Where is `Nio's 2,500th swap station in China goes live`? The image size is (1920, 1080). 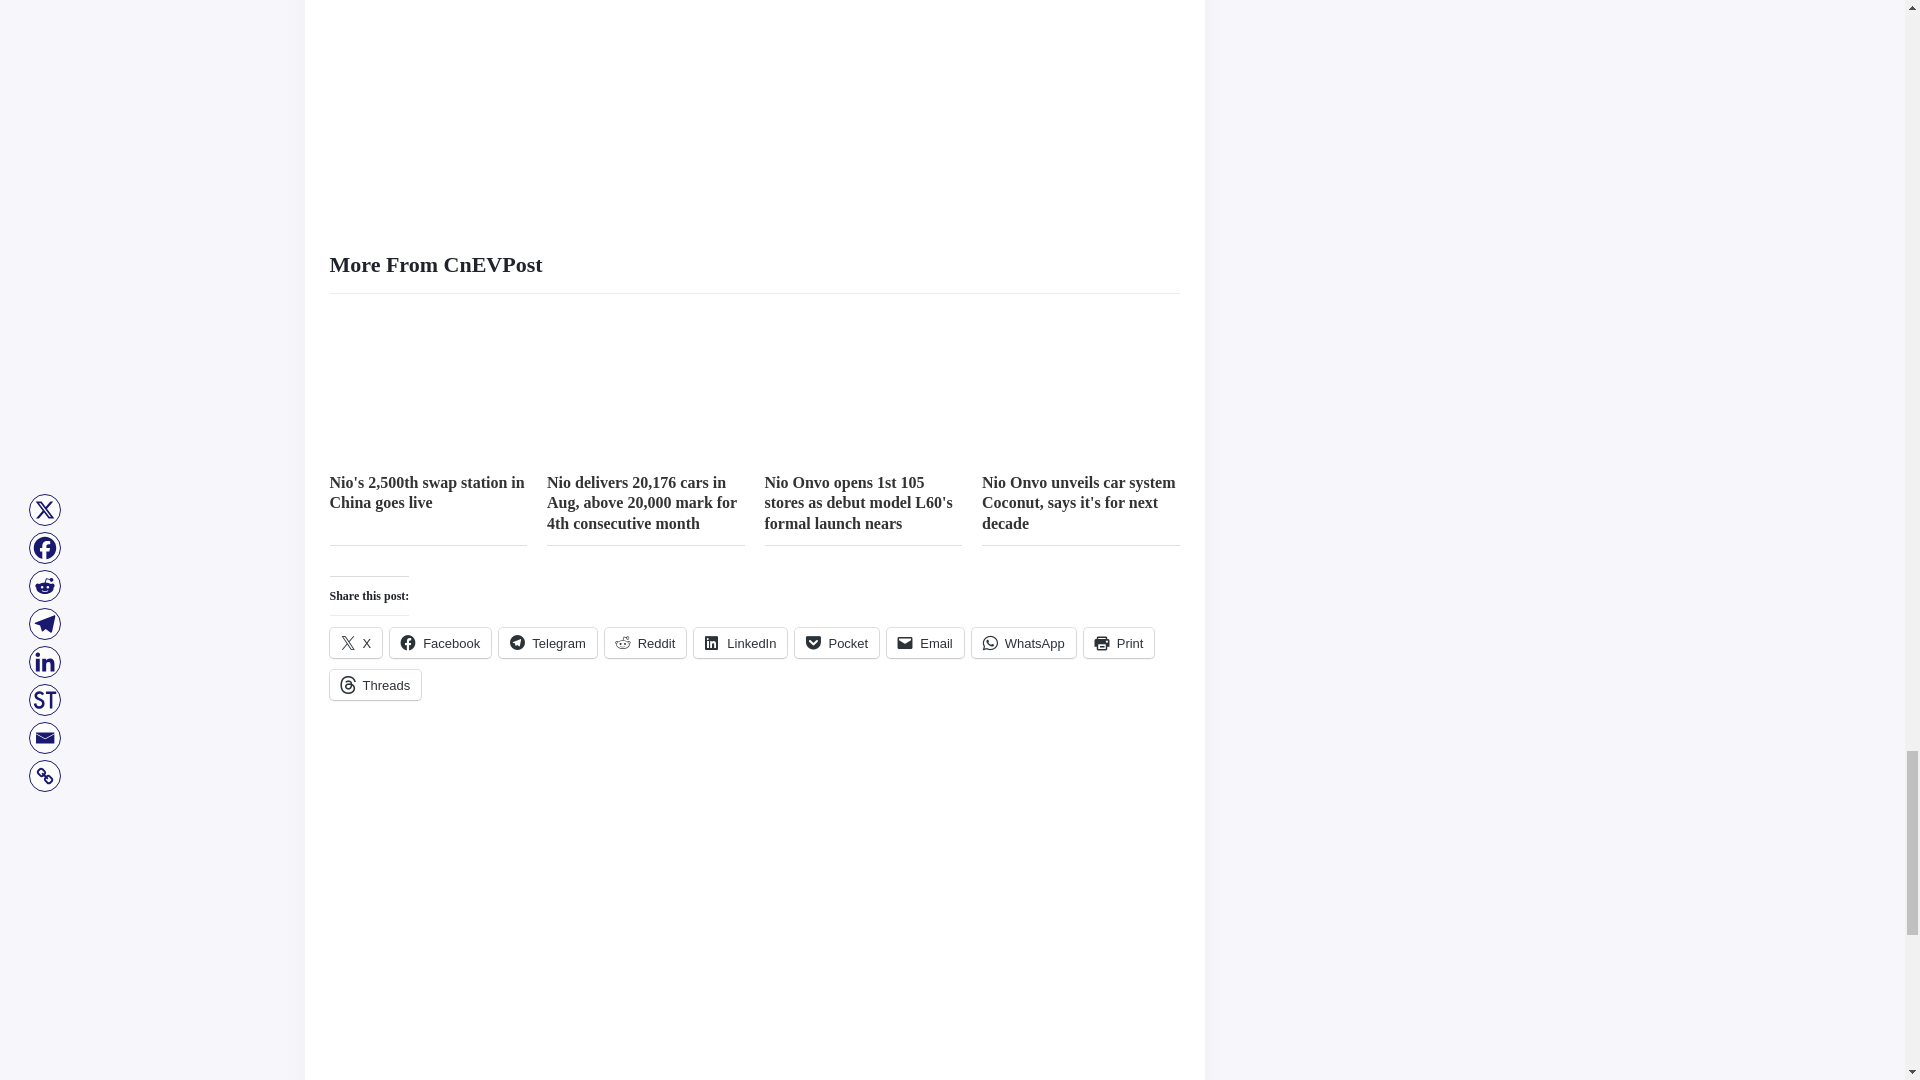 Nio's 2,500th swap station in China goes live is located at coordinates (427, 492).